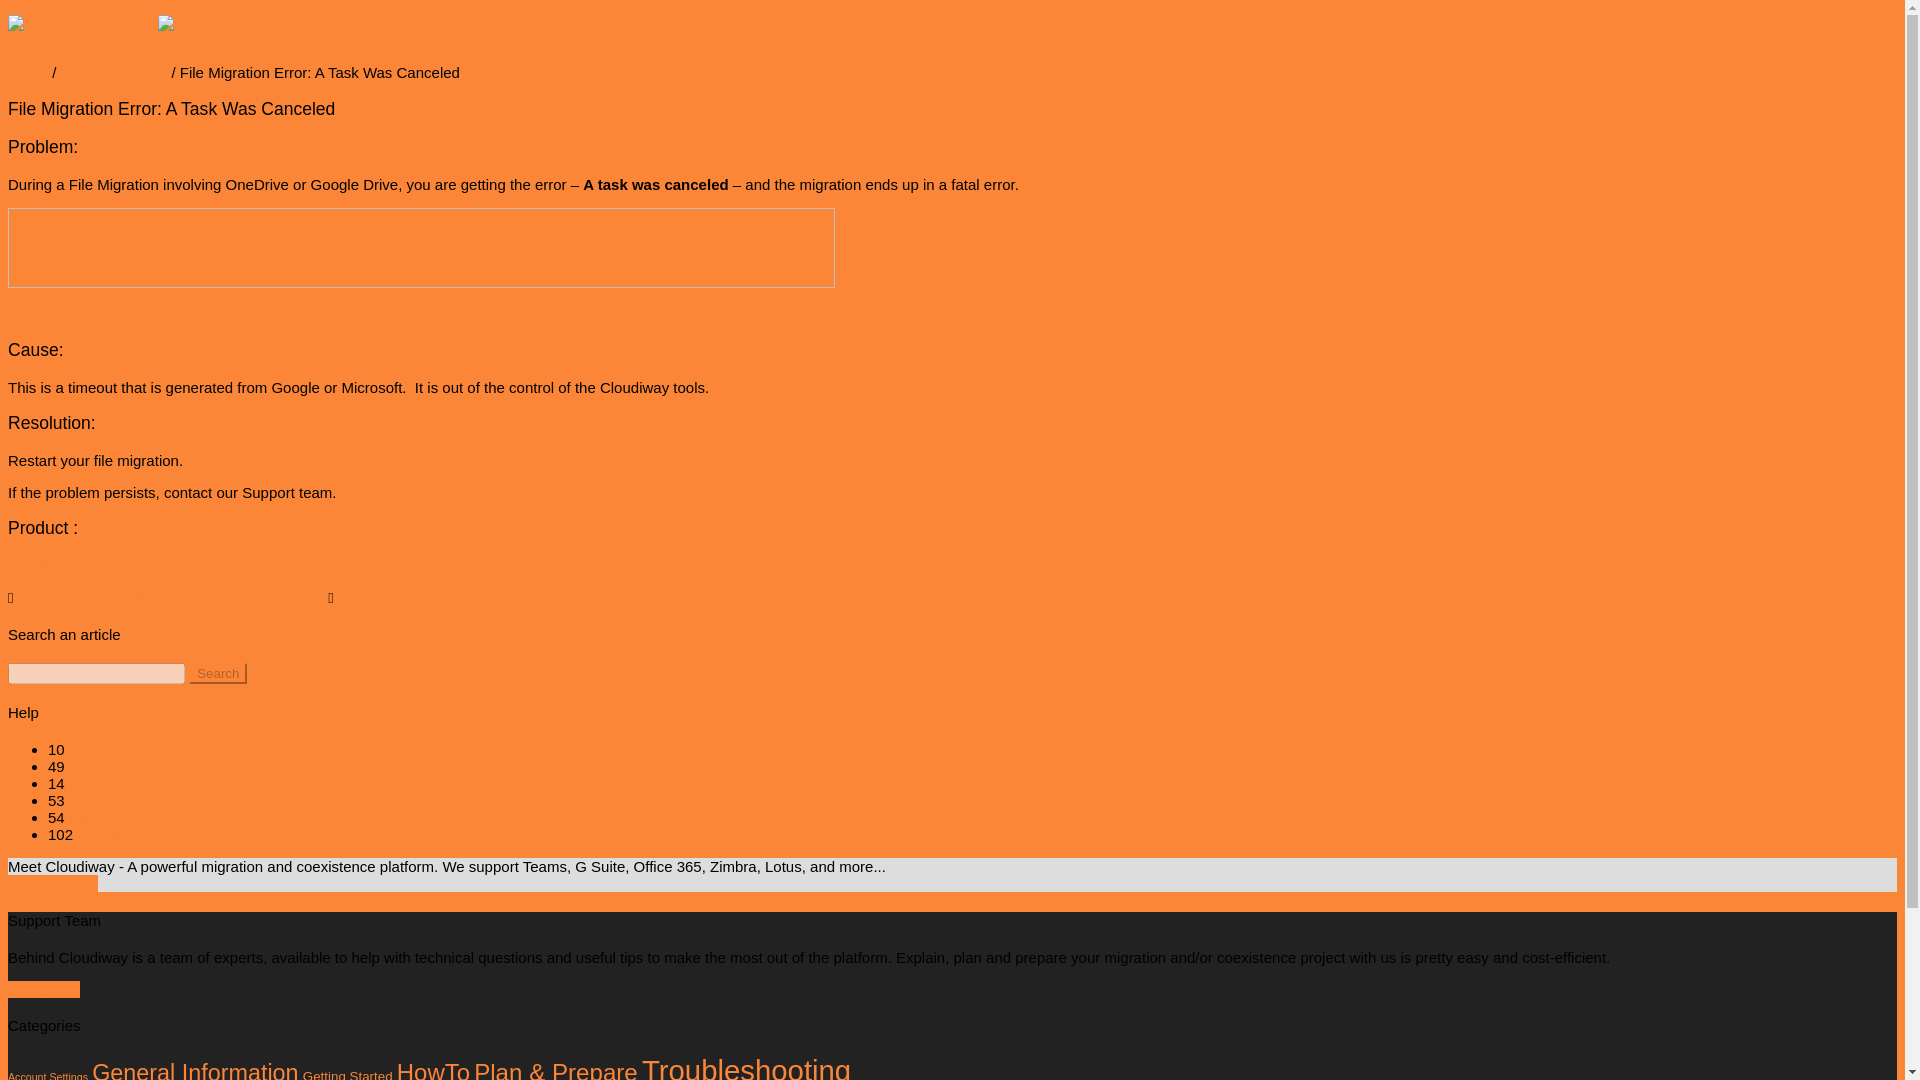  I want to click on Mail Migration, so click(277, 596).